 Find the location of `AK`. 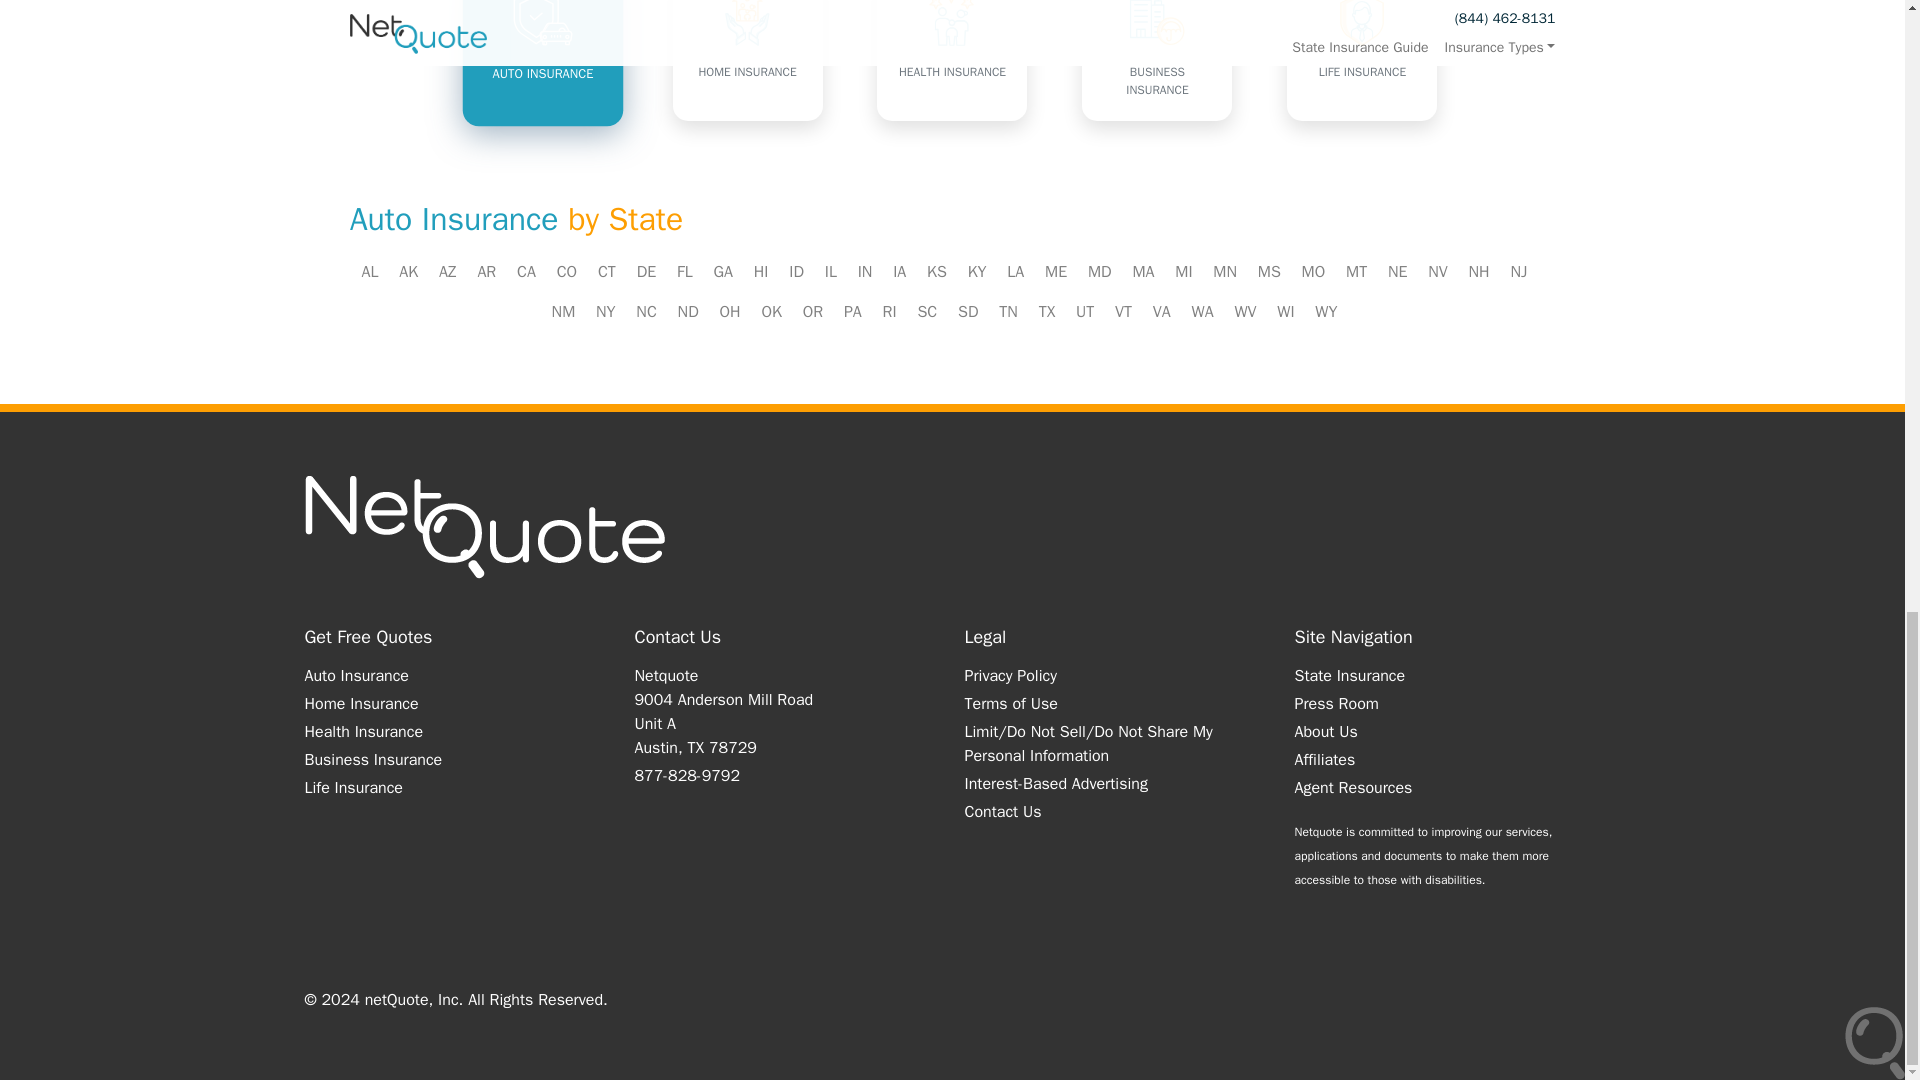

AK is located at coordinates (408, 272).